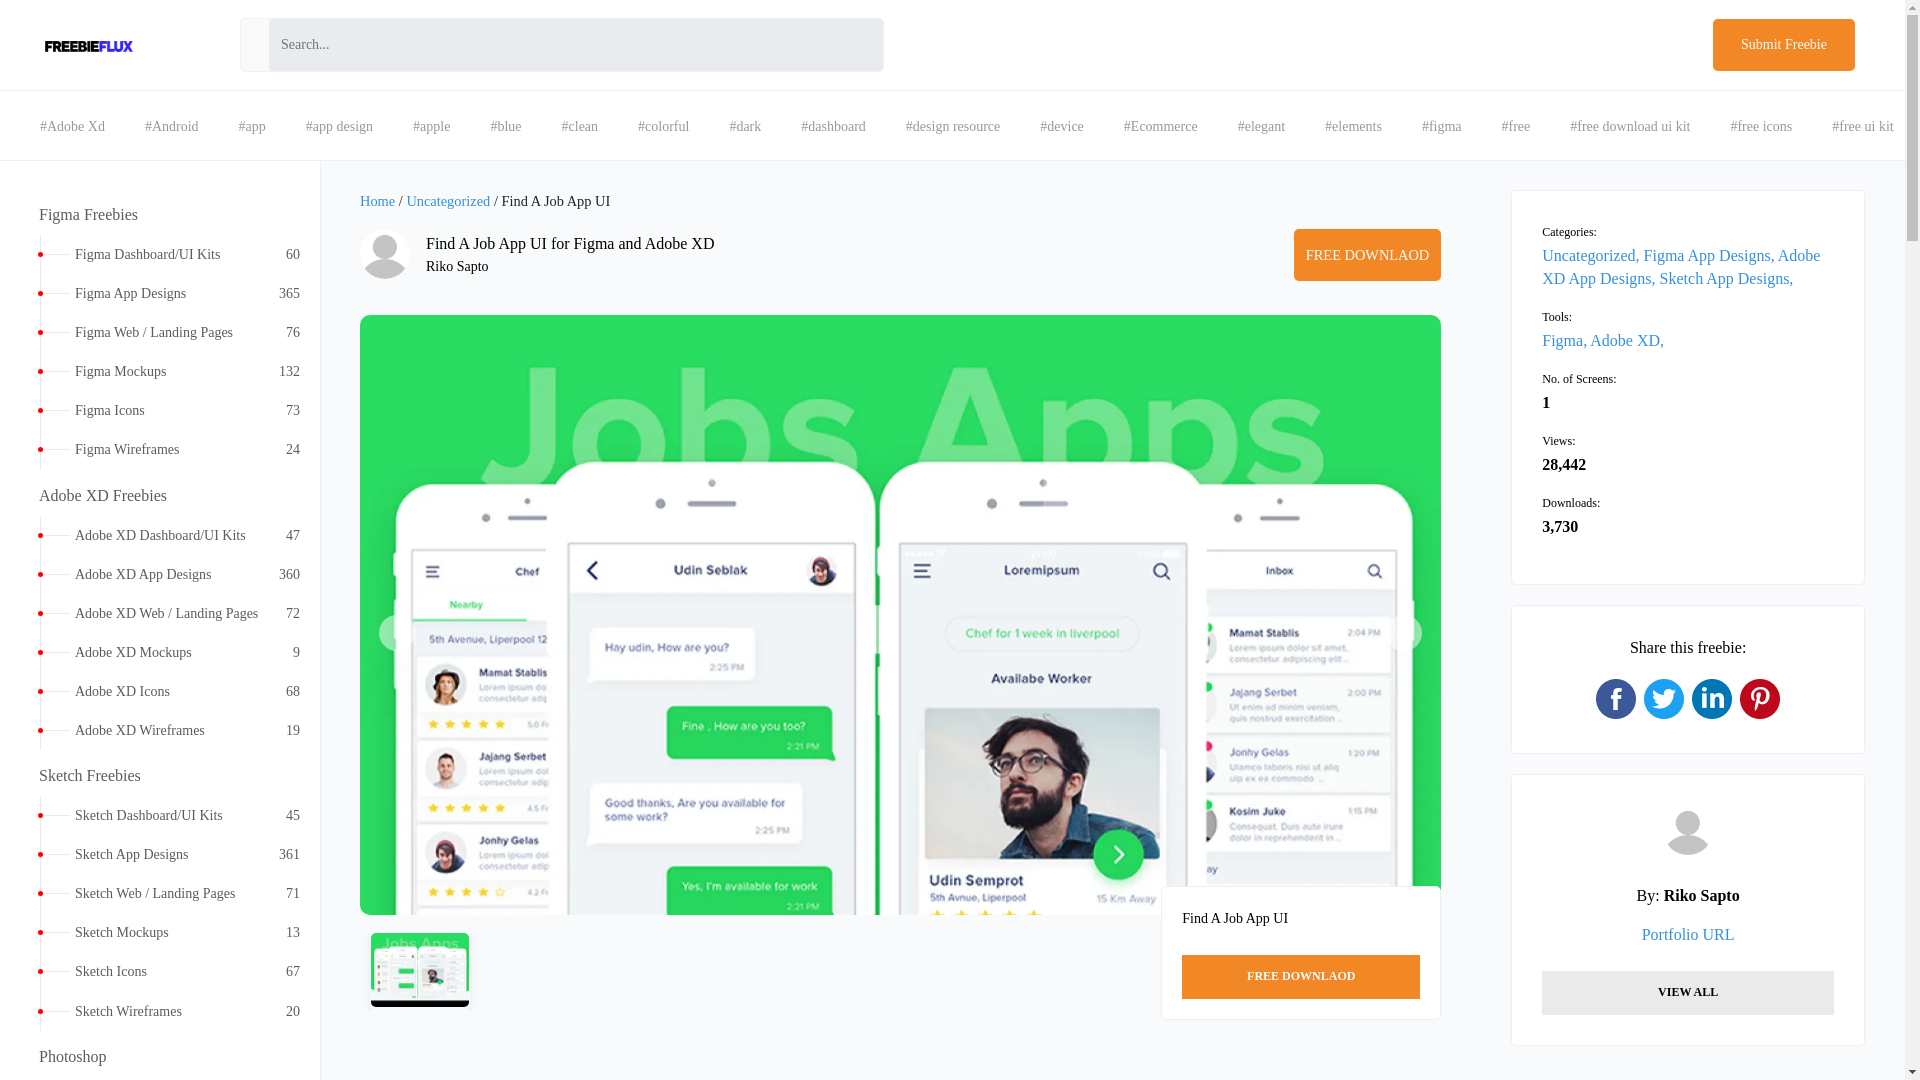 The image size is (1920, 1080). Describe the element at coordinates (1261, 126) in the screenshot. I see `Download freebies from elegant tag` at that location.